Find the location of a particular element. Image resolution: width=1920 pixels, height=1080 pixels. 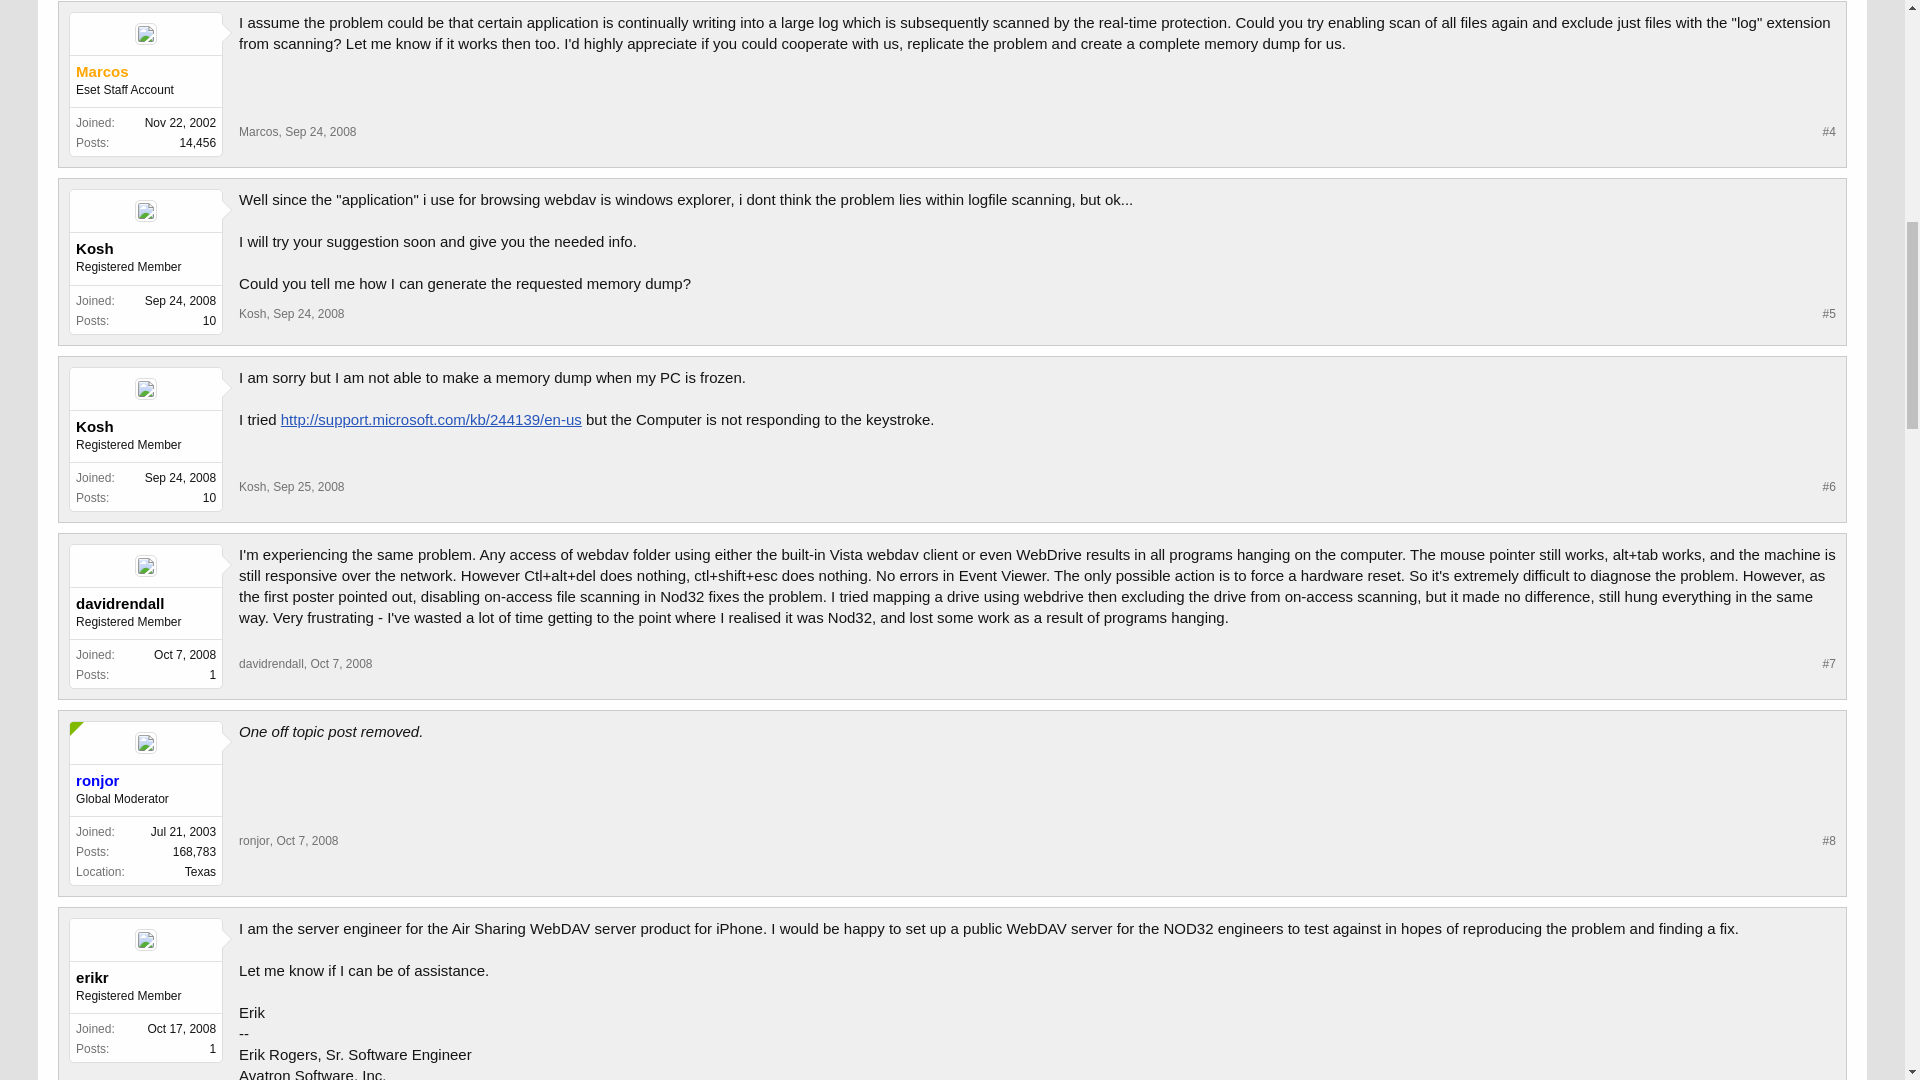

14,456 is located at coordinates (196, 143).